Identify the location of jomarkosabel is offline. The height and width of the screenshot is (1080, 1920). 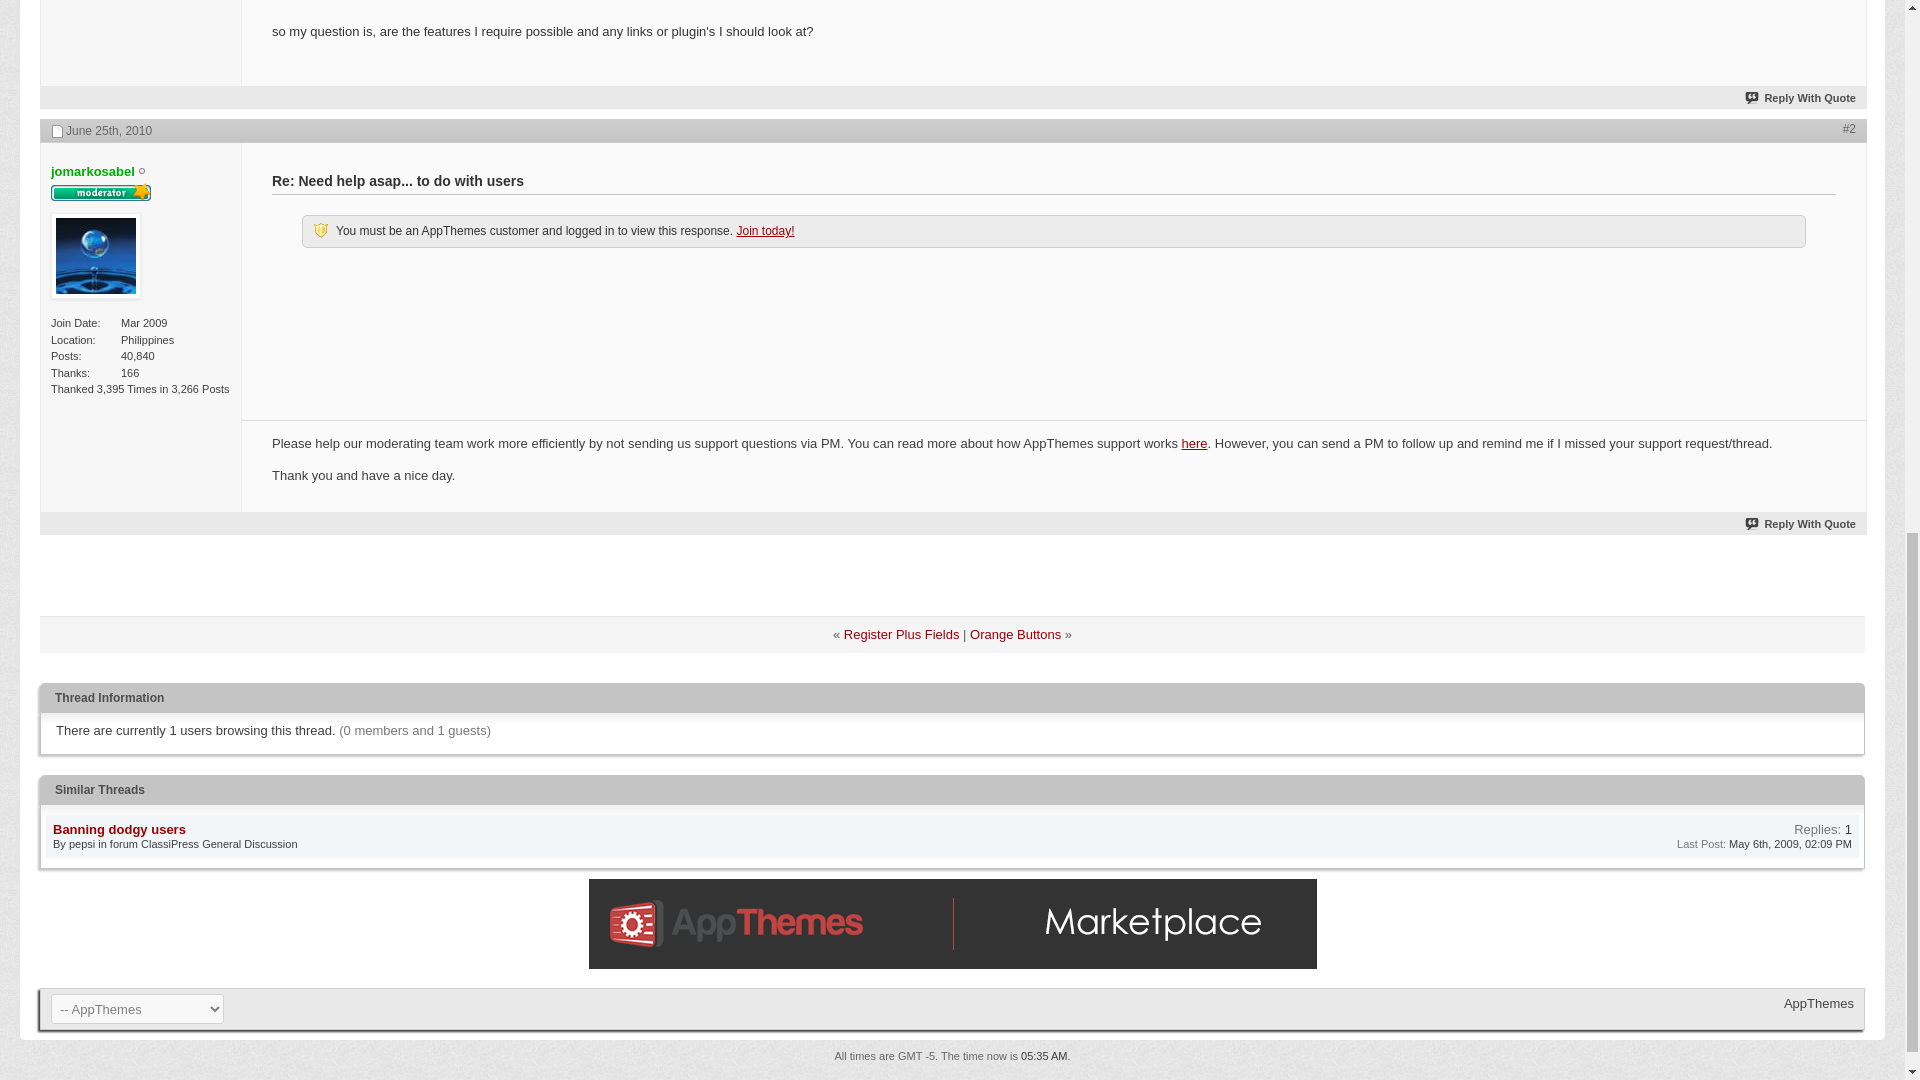
(92, 172).